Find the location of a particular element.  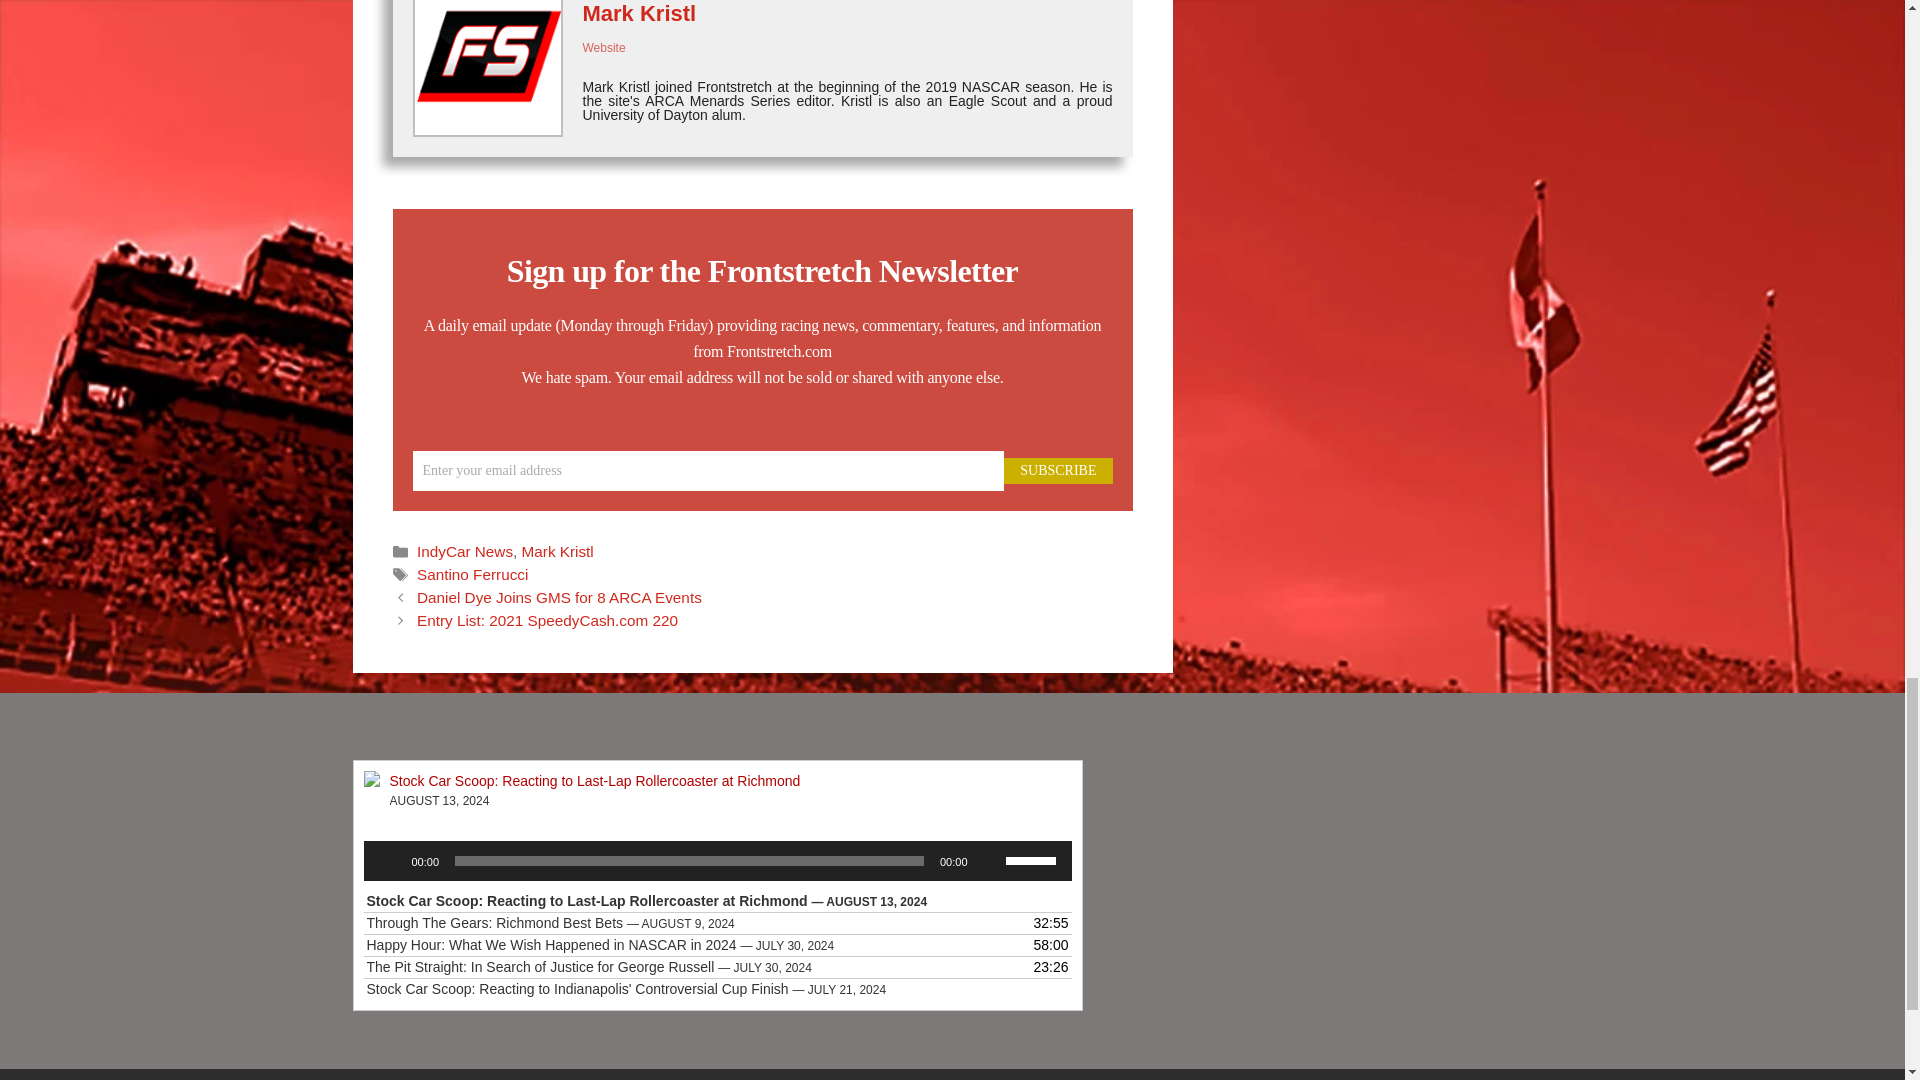

Entry List: 2021 SpeedyCash.com 220 is located at coordinates (546, 620).